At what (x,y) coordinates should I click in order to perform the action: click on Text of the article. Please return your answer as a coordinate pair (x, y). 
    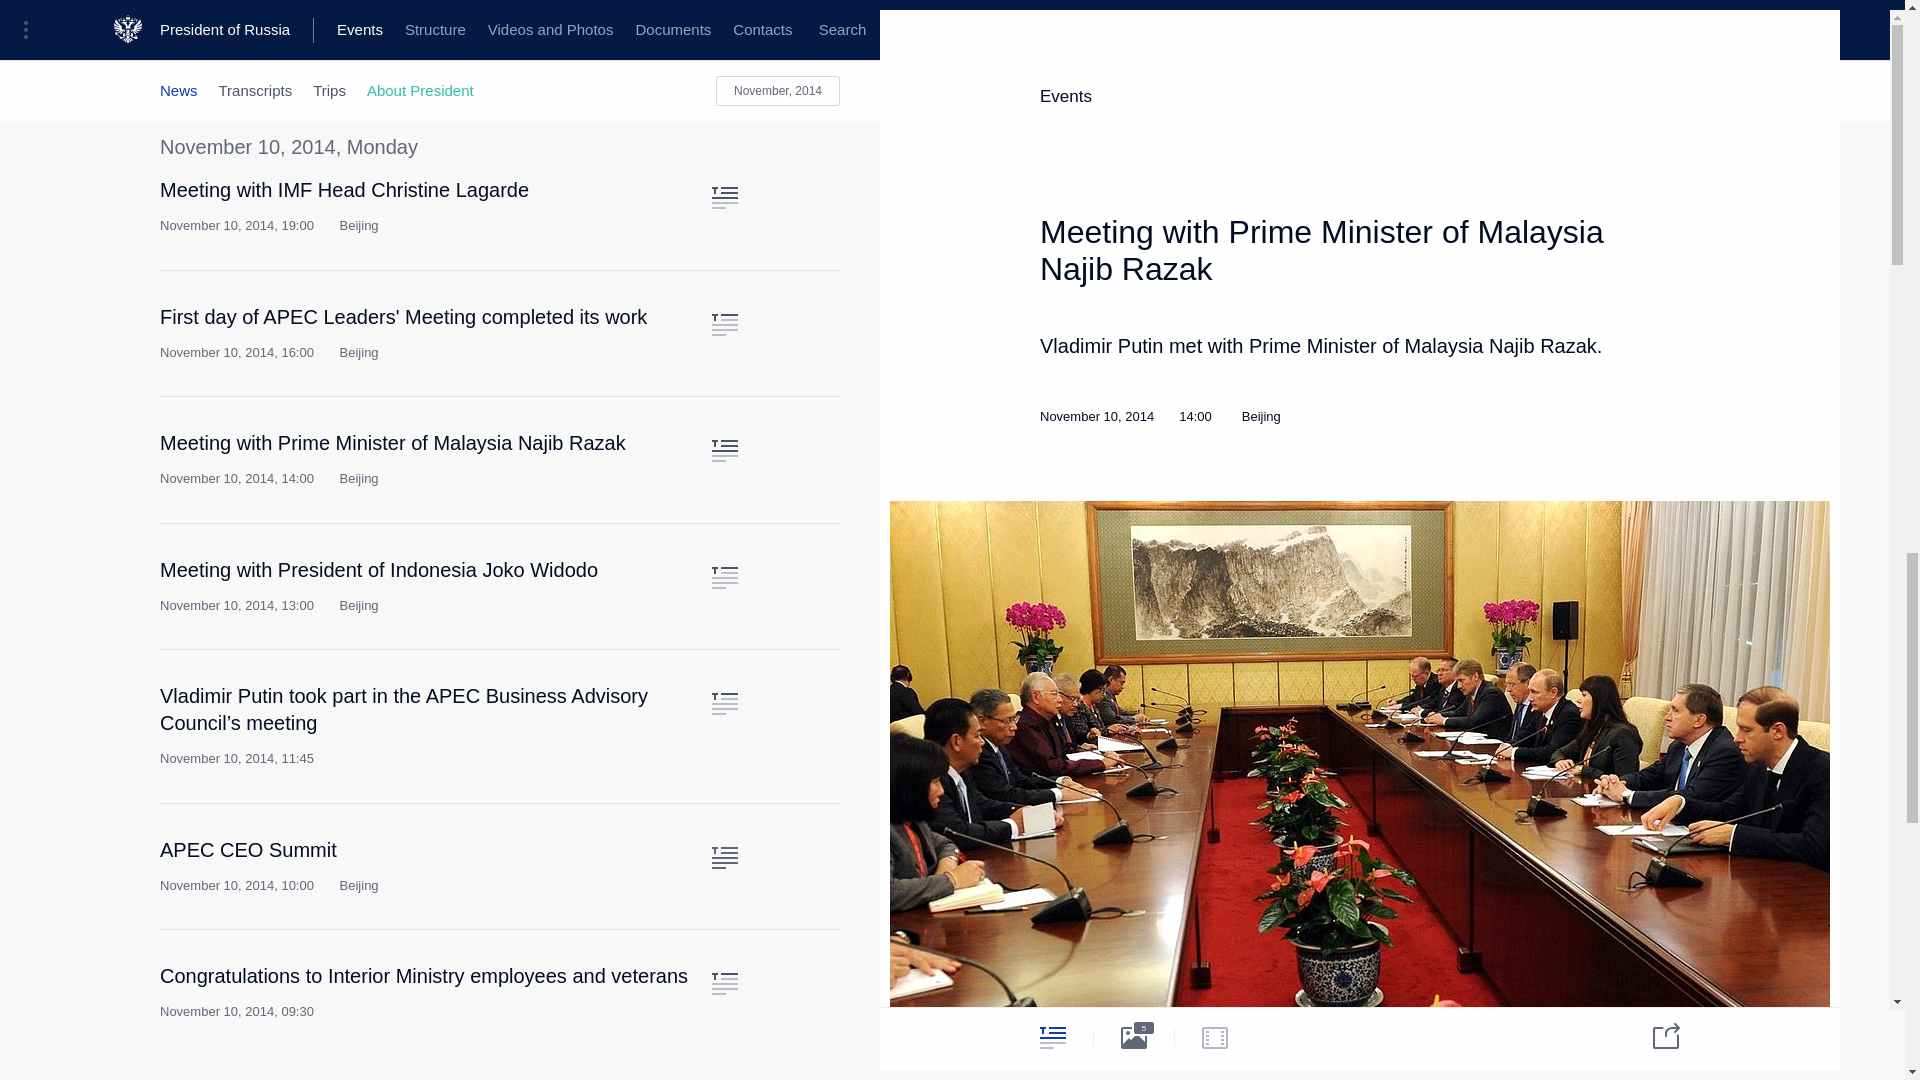
    Looking at the image, I should click on (724, 6).